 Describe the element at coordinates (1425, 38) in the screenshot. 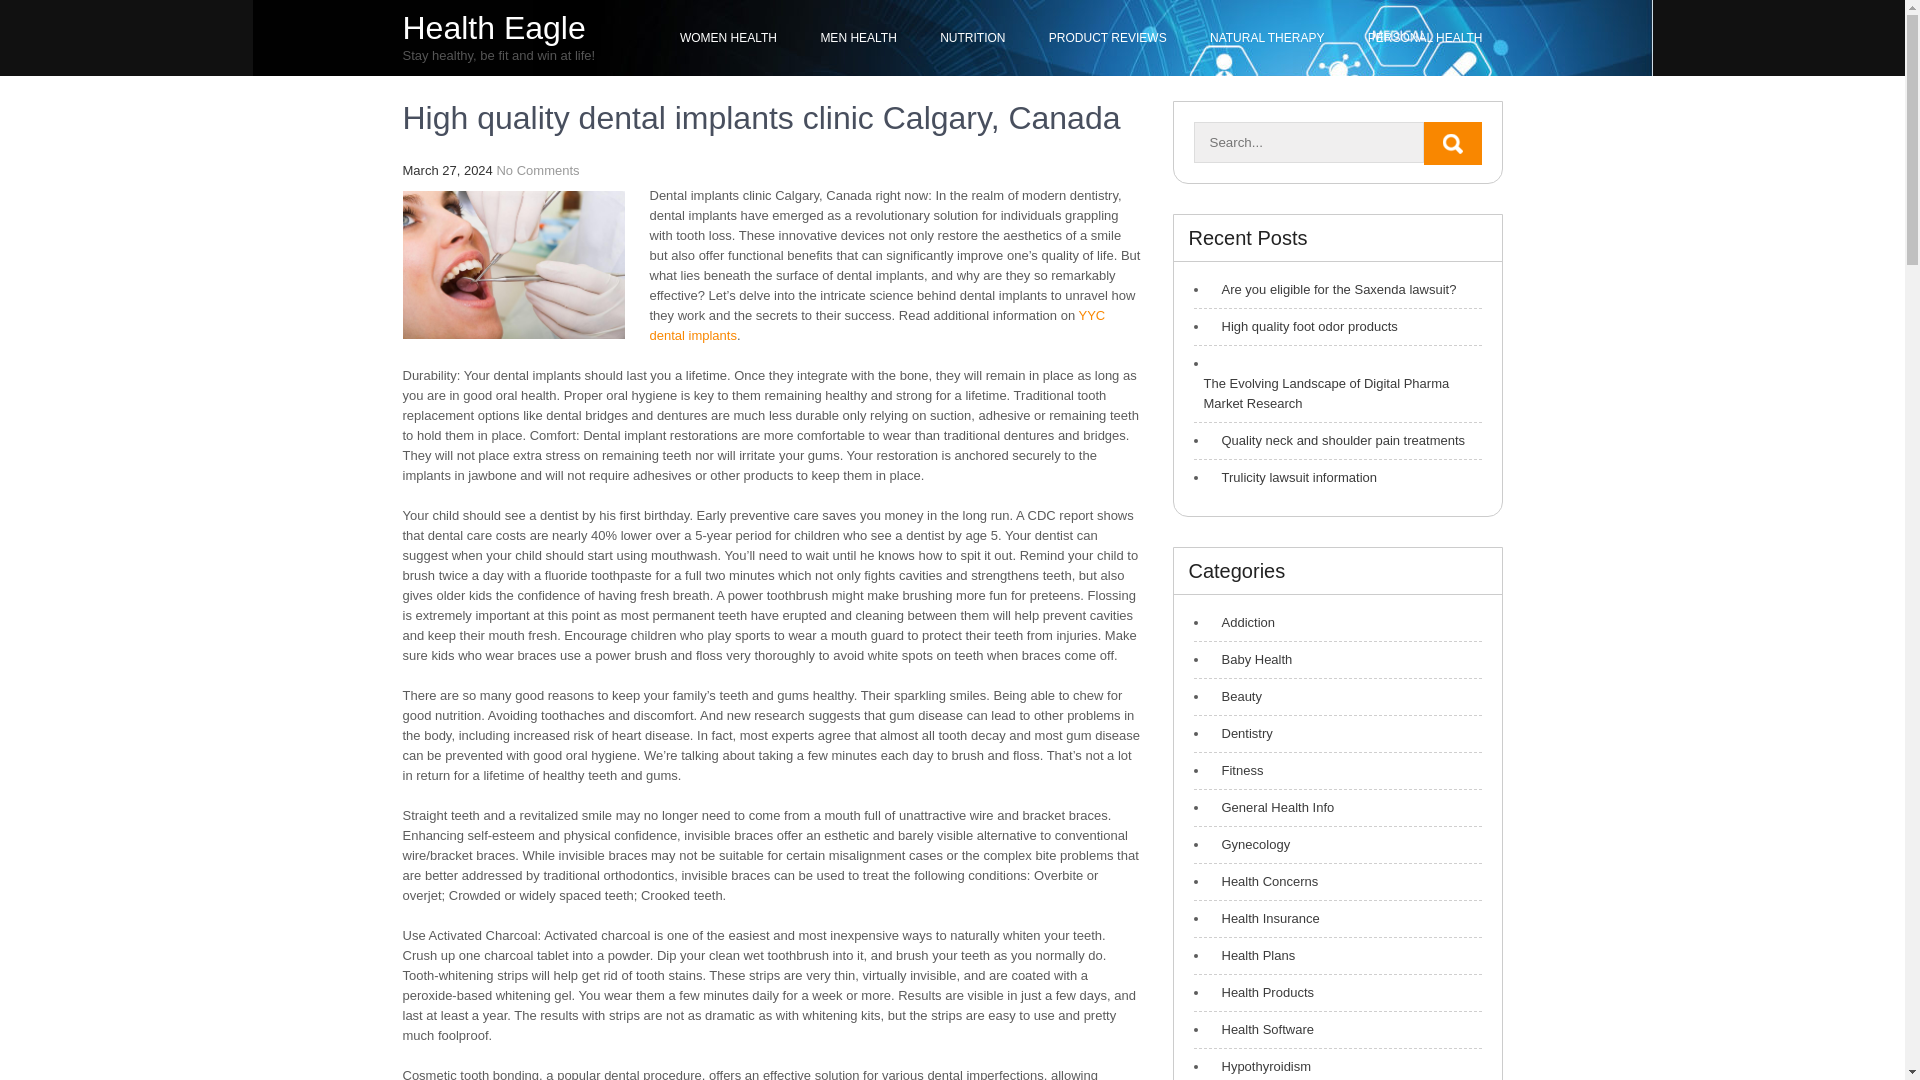

I see `PERSONAL HEALTH` at that location.